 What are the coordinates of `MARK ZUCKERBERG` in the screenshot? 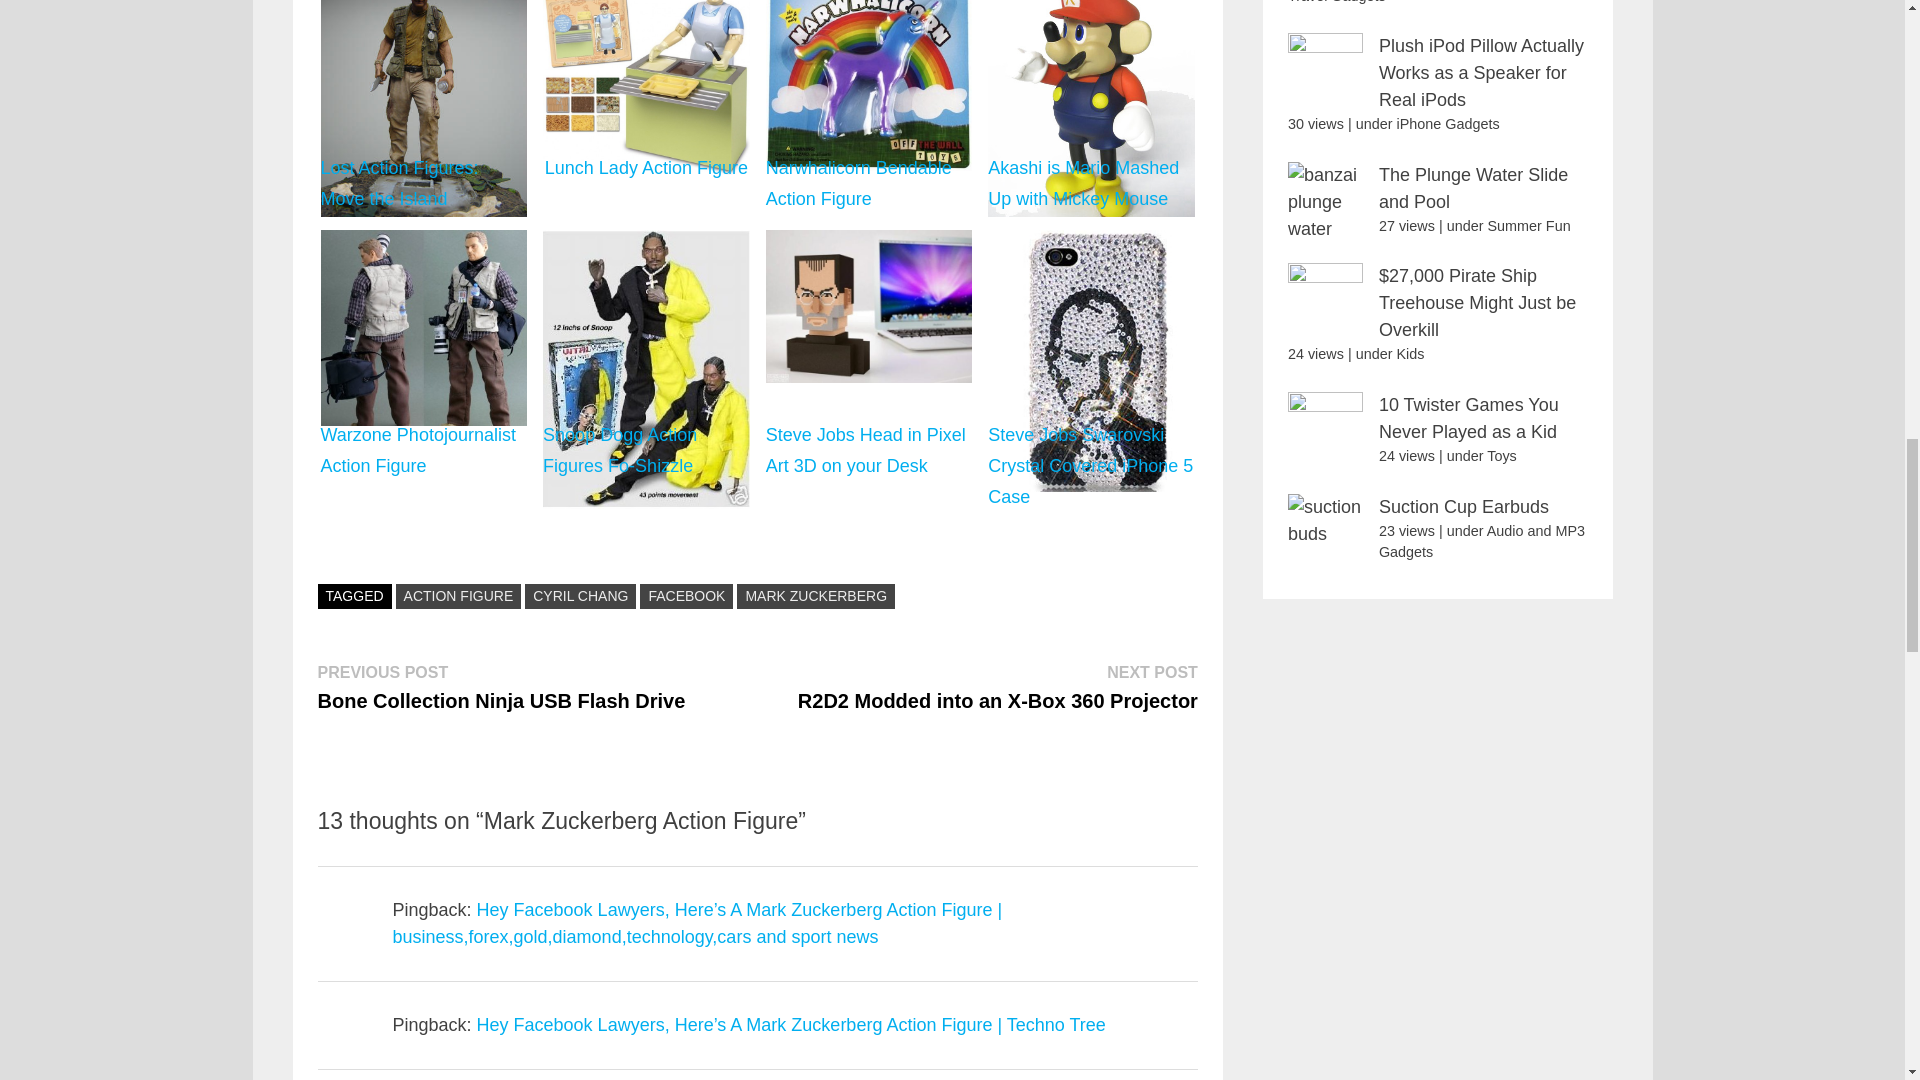 It's located at (816, 596).